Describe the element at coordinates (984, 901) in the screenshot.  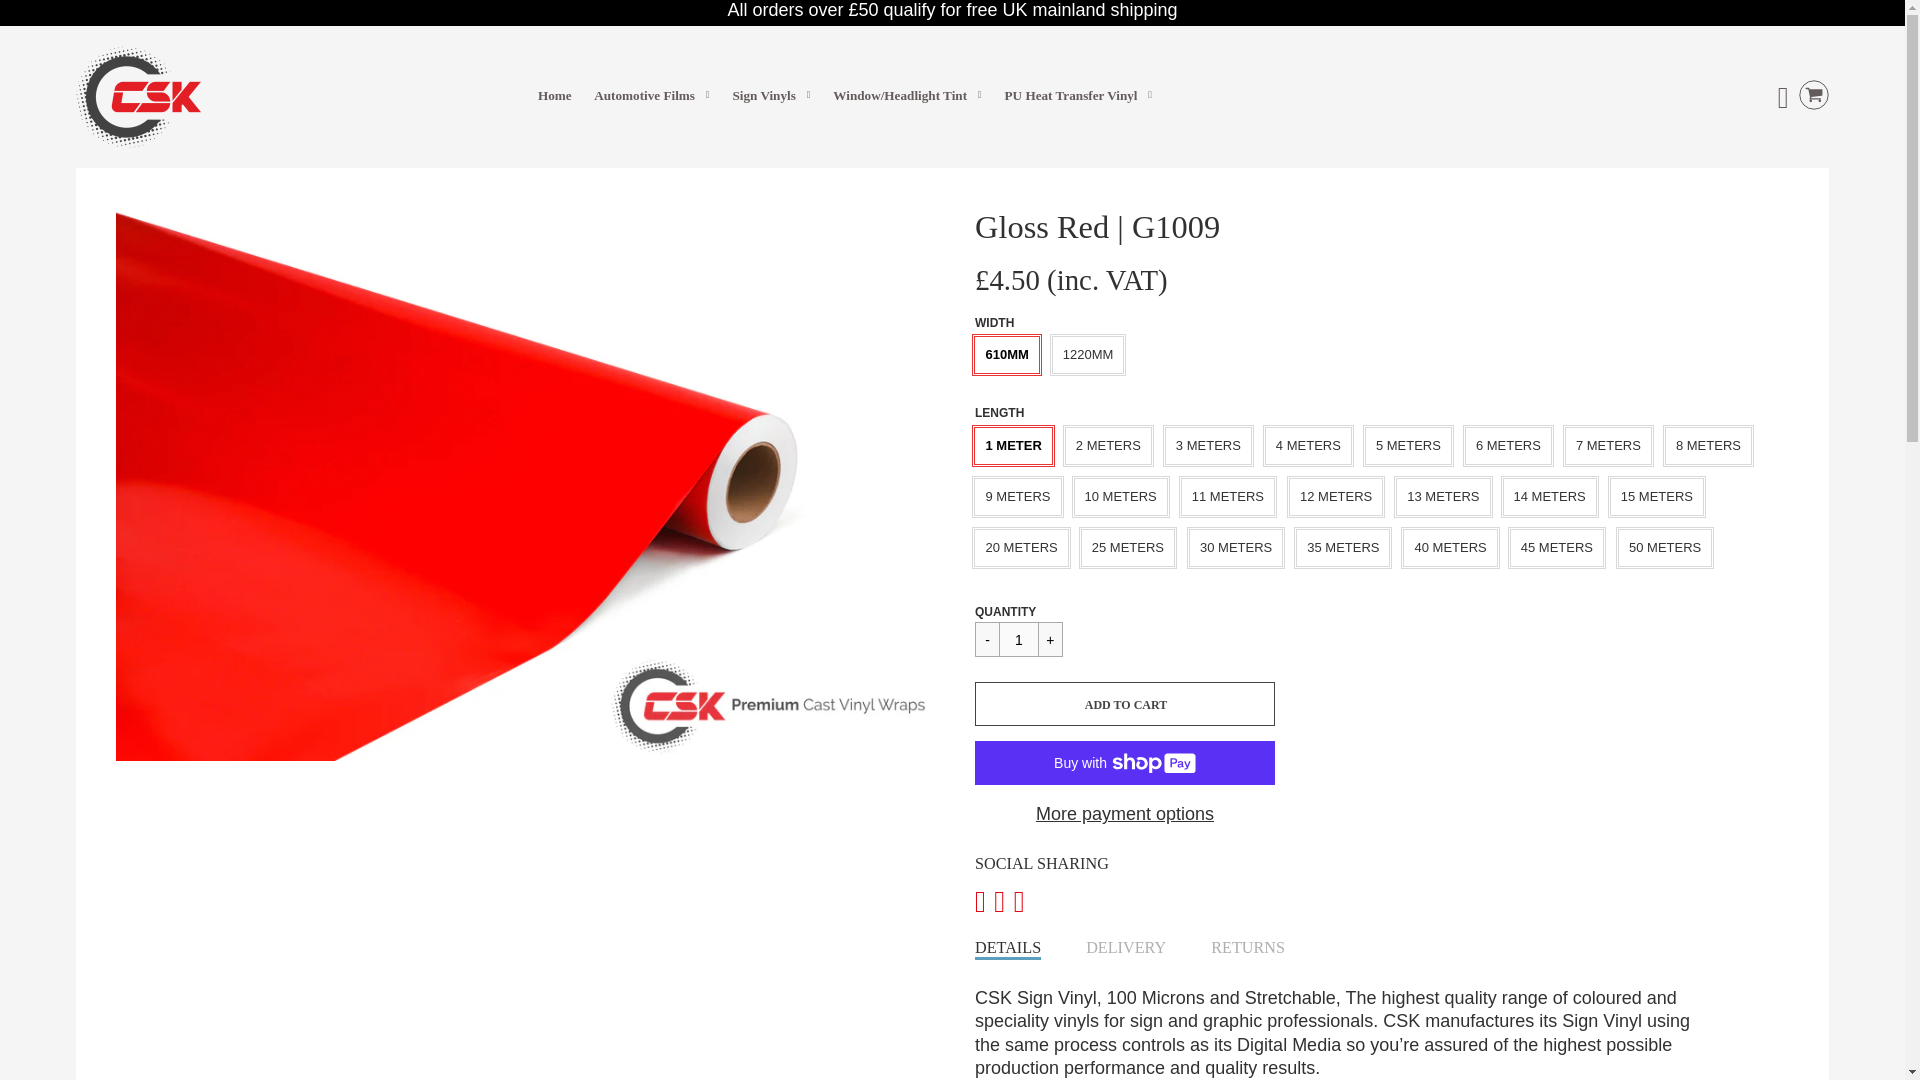
I see `Share on Facebook` at that location.